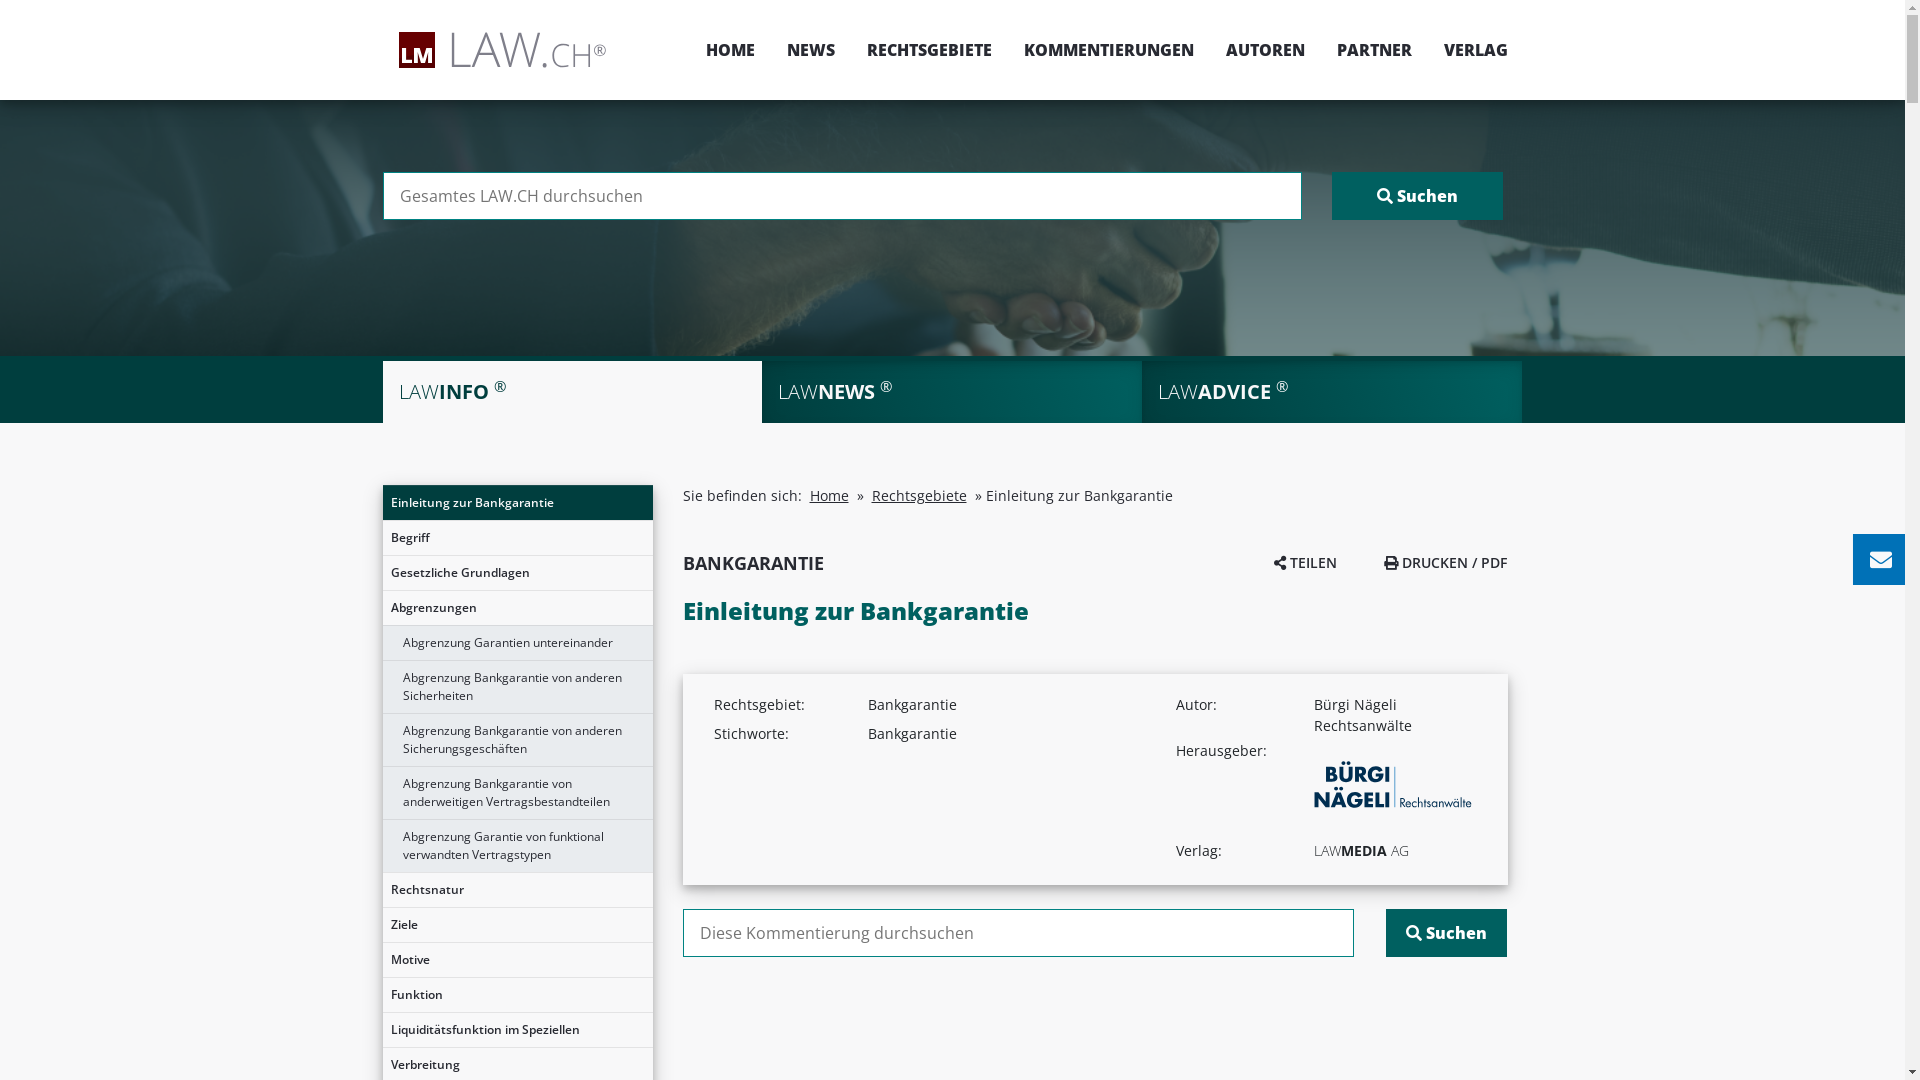 The height and width of the screenshot is (1080, 1920). I want to click on Rechtsgebiete, so click(920, 496).